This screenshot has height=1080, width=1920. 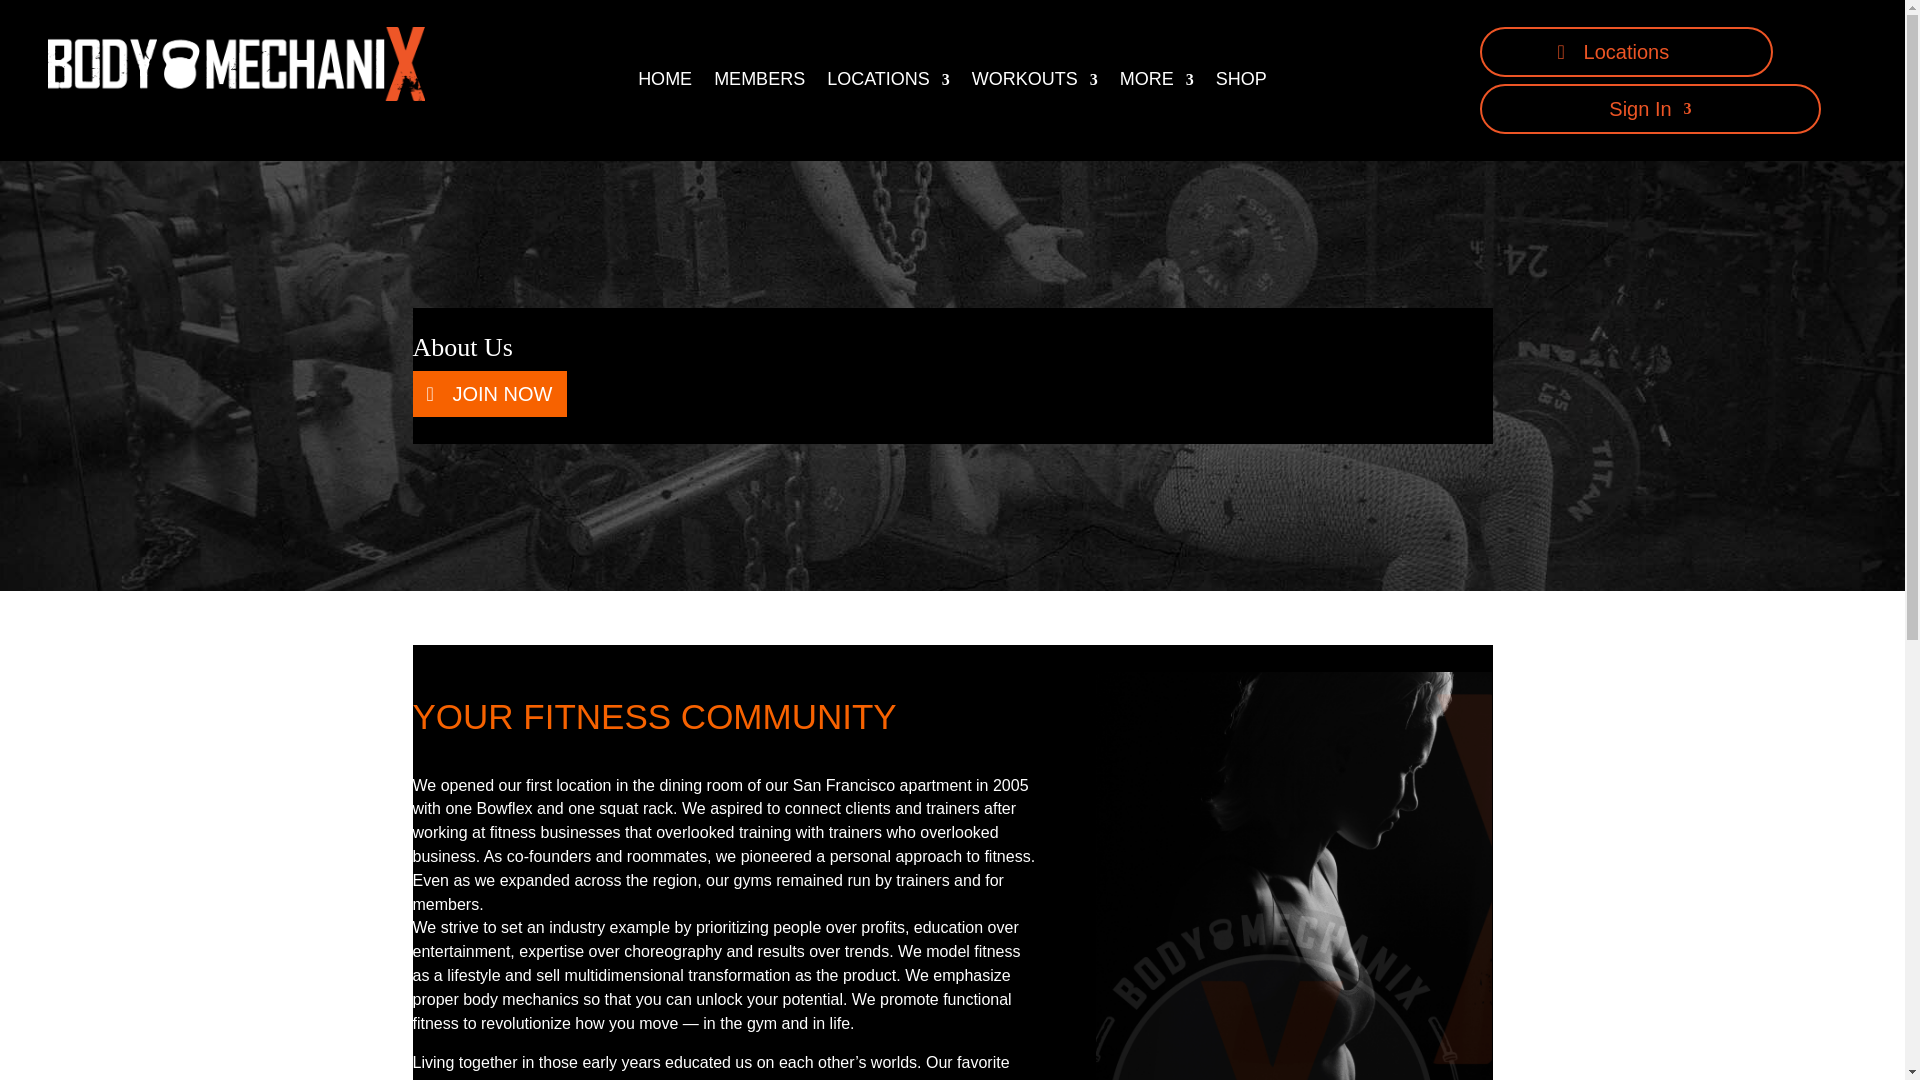 I want to click on WORKOUTS, so click(x=1034, y=84).